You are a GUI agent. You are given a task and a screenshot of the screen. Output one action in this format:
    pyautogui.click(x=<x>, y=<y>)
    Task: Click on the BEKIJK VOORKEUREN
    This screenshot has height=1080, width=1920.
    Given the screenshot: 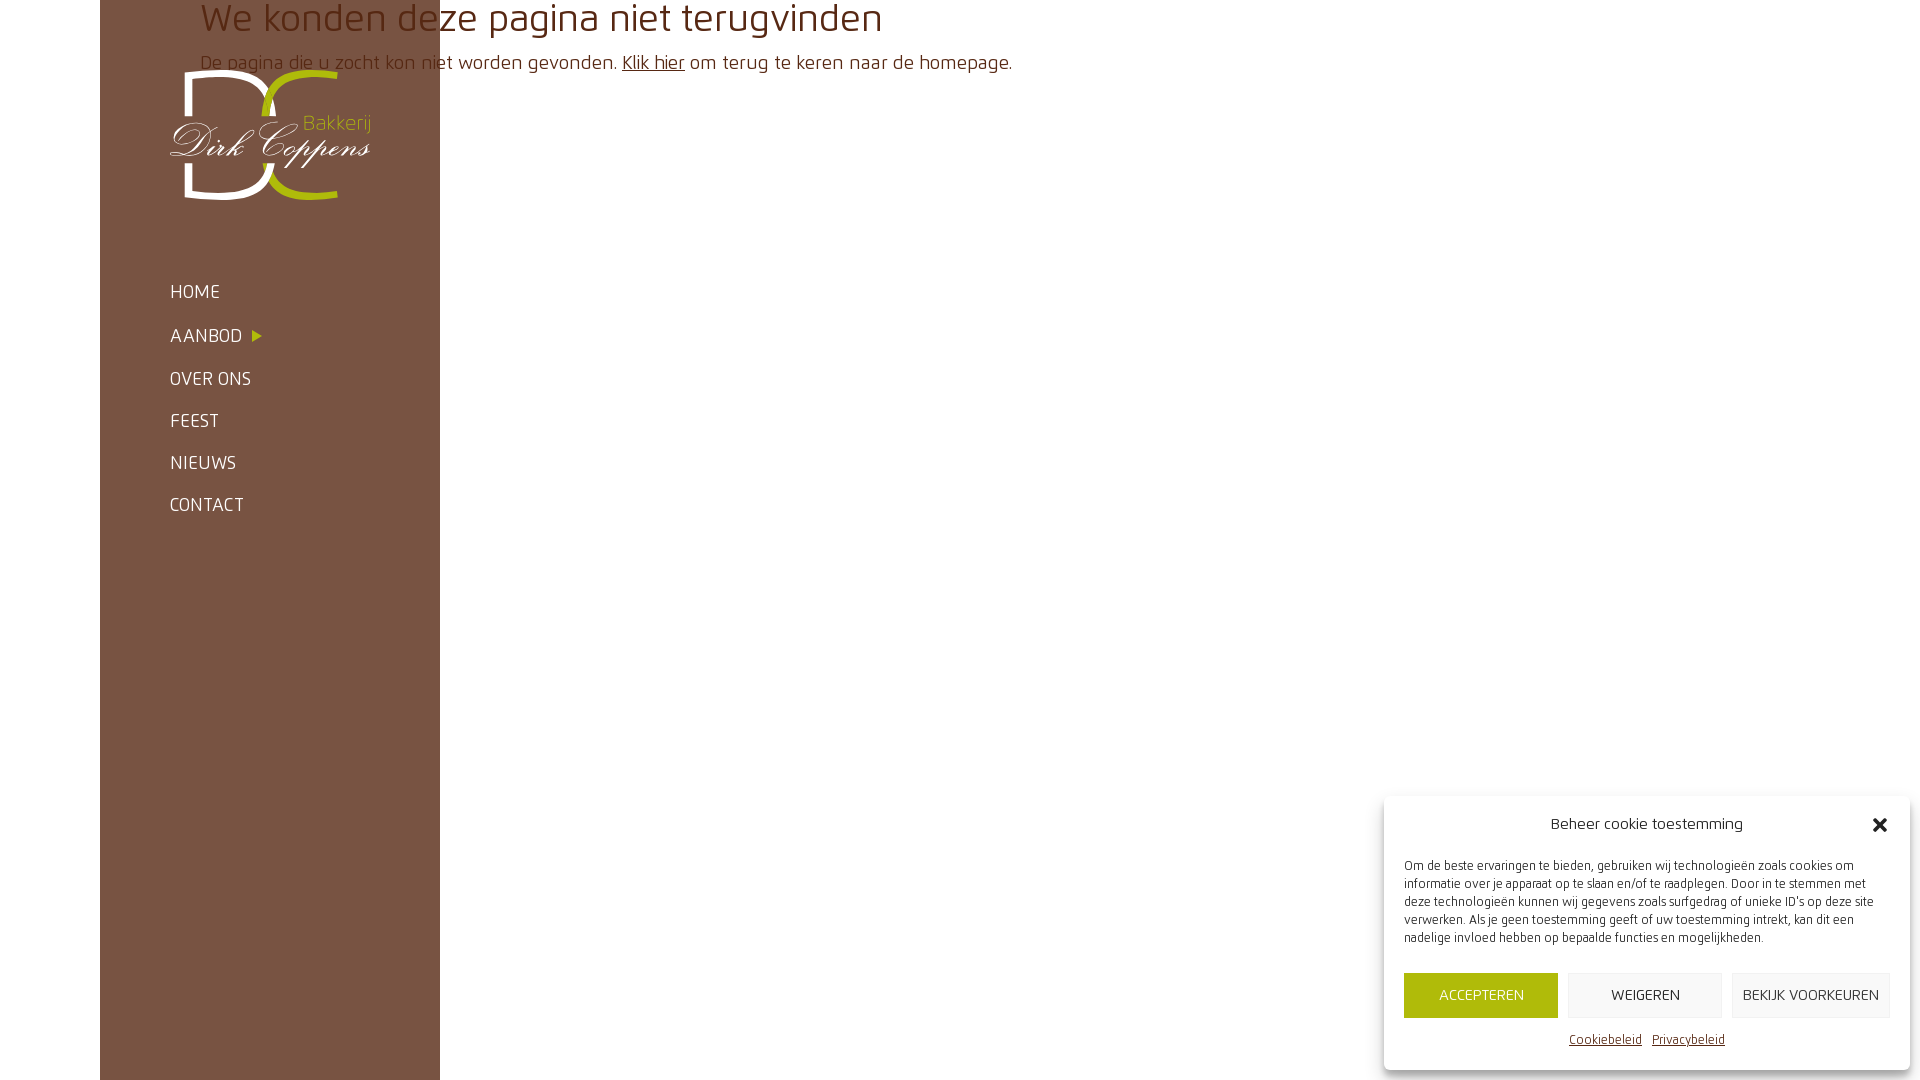 What is the action you would take?
    pyautogui.click(x=1811, y=995)
    